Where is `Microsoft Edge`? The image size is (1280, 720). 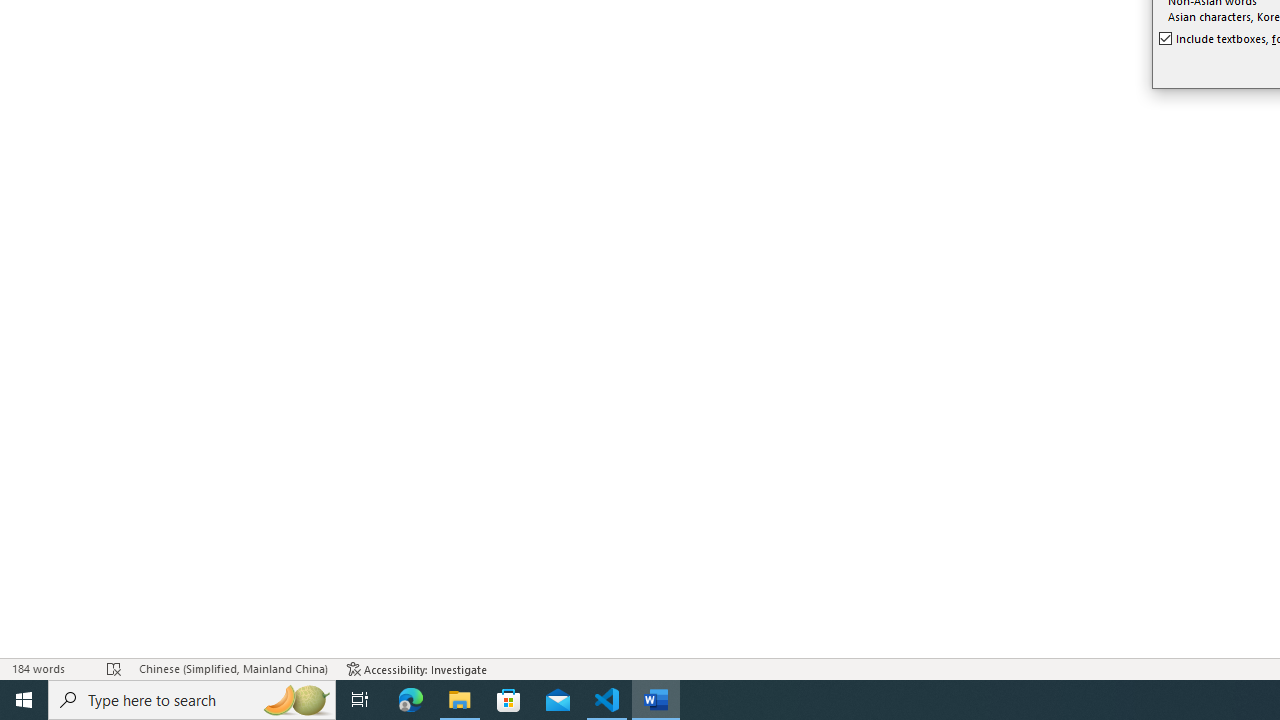 Microsoft Edge is located at coordinates (411, 700).